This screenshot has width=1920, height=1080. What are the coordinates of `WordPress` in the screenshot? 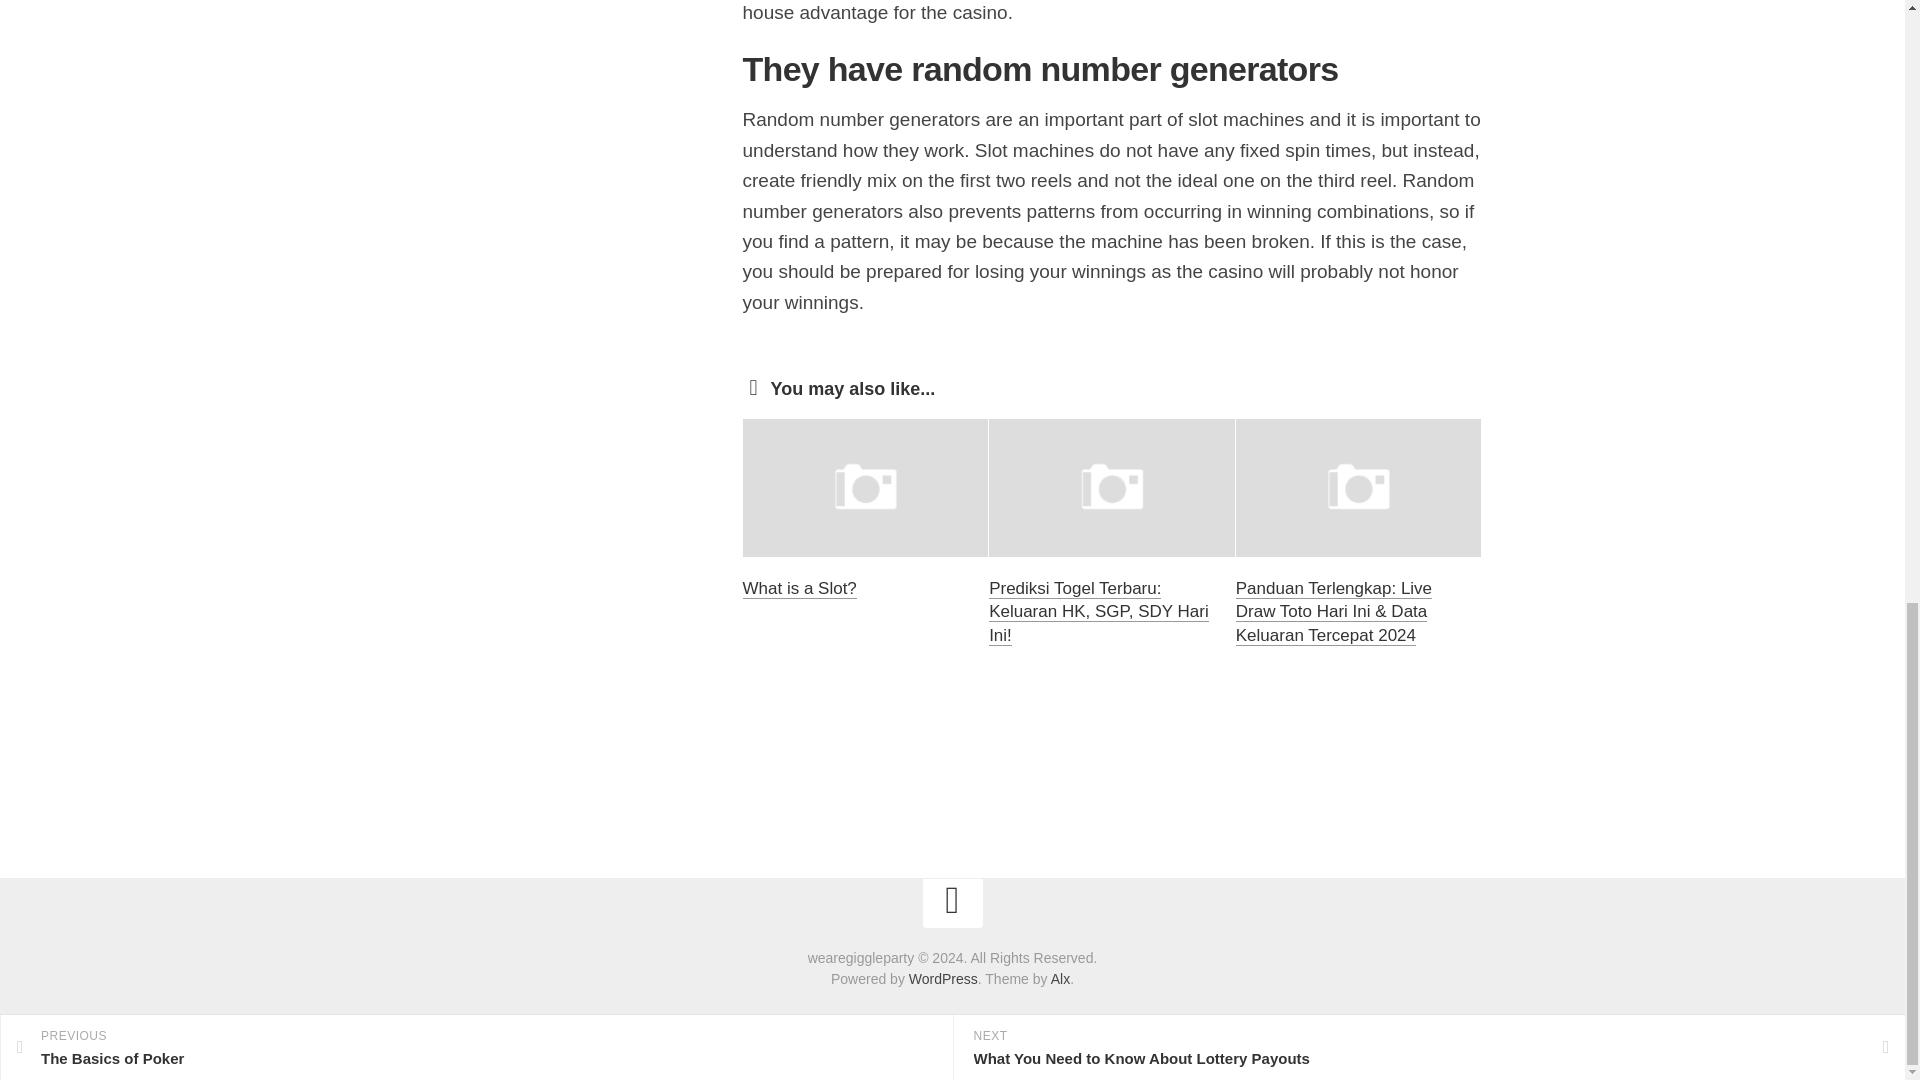 It's located at (942, 978).